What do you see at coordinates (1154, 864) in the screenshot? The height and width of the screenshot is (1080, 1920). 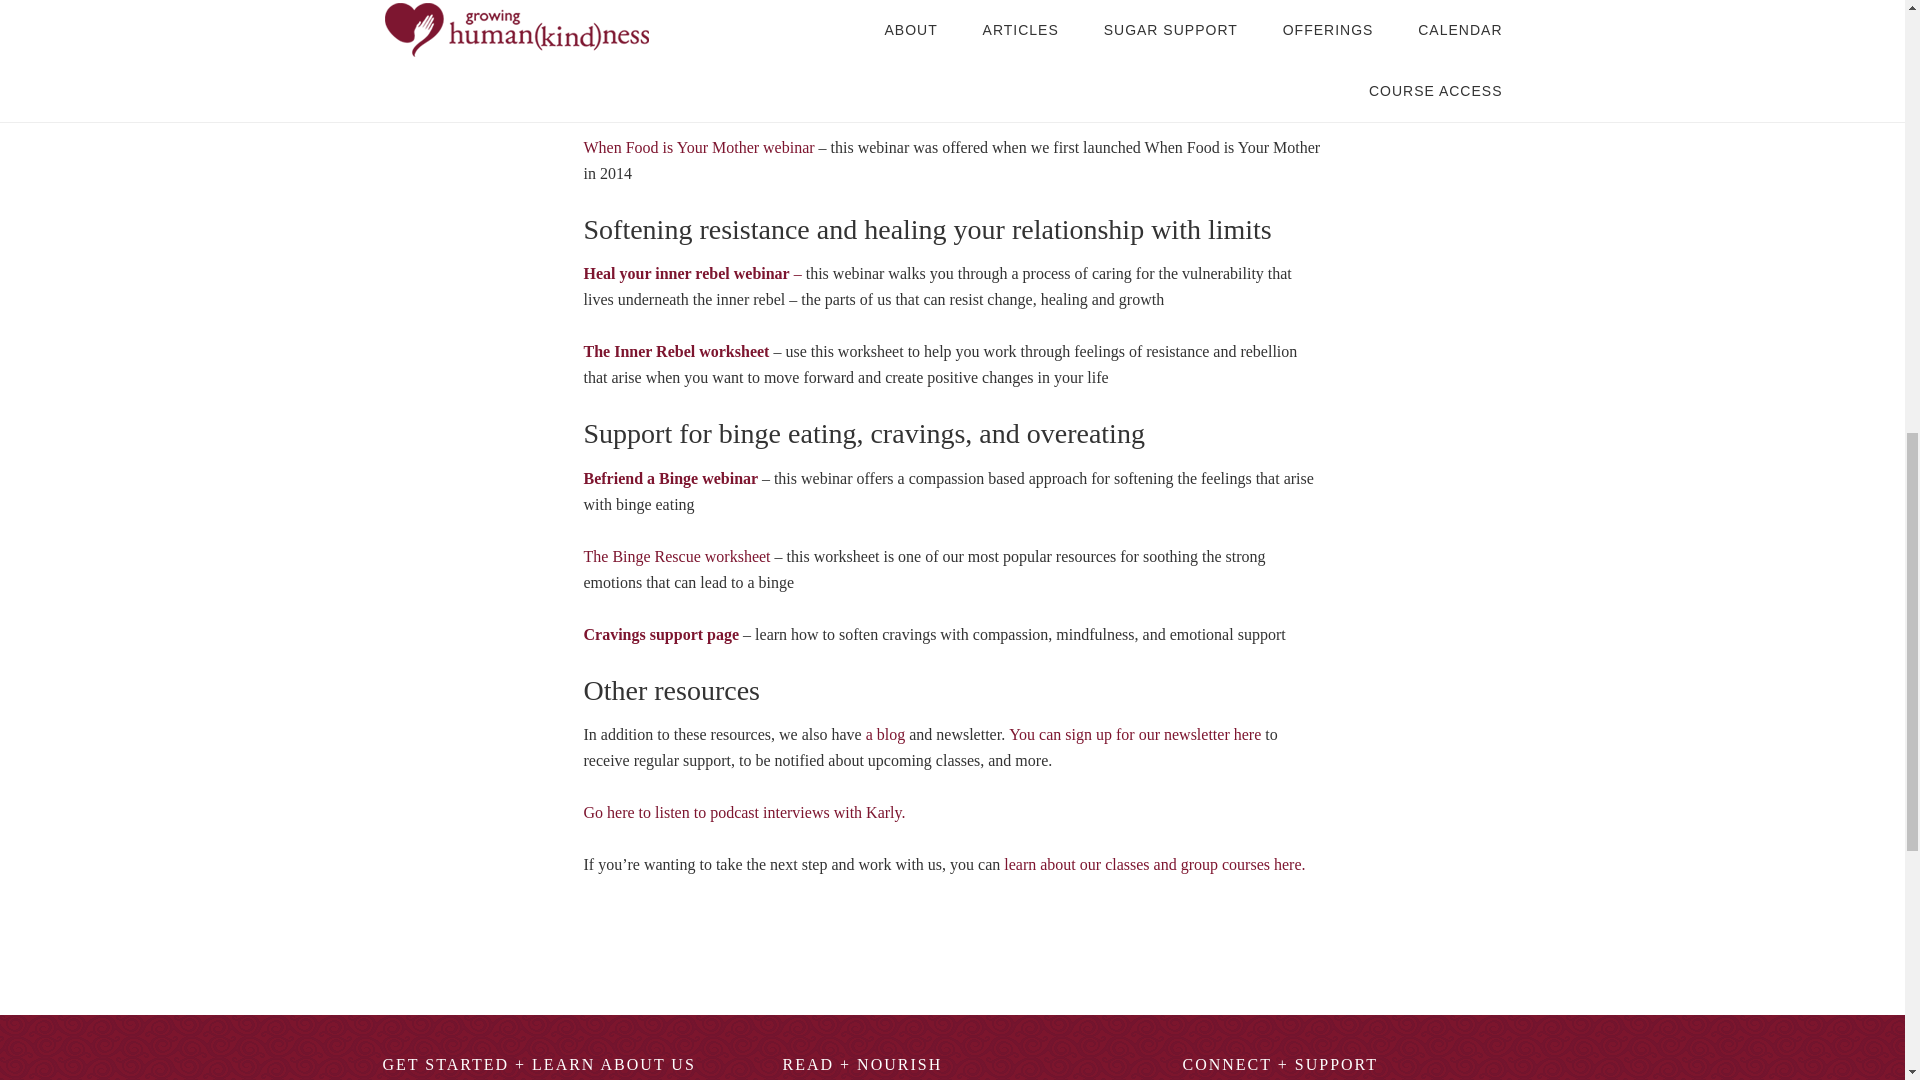 I see `learn about our classes and group courses here.` at bounding box center [1154, 864].